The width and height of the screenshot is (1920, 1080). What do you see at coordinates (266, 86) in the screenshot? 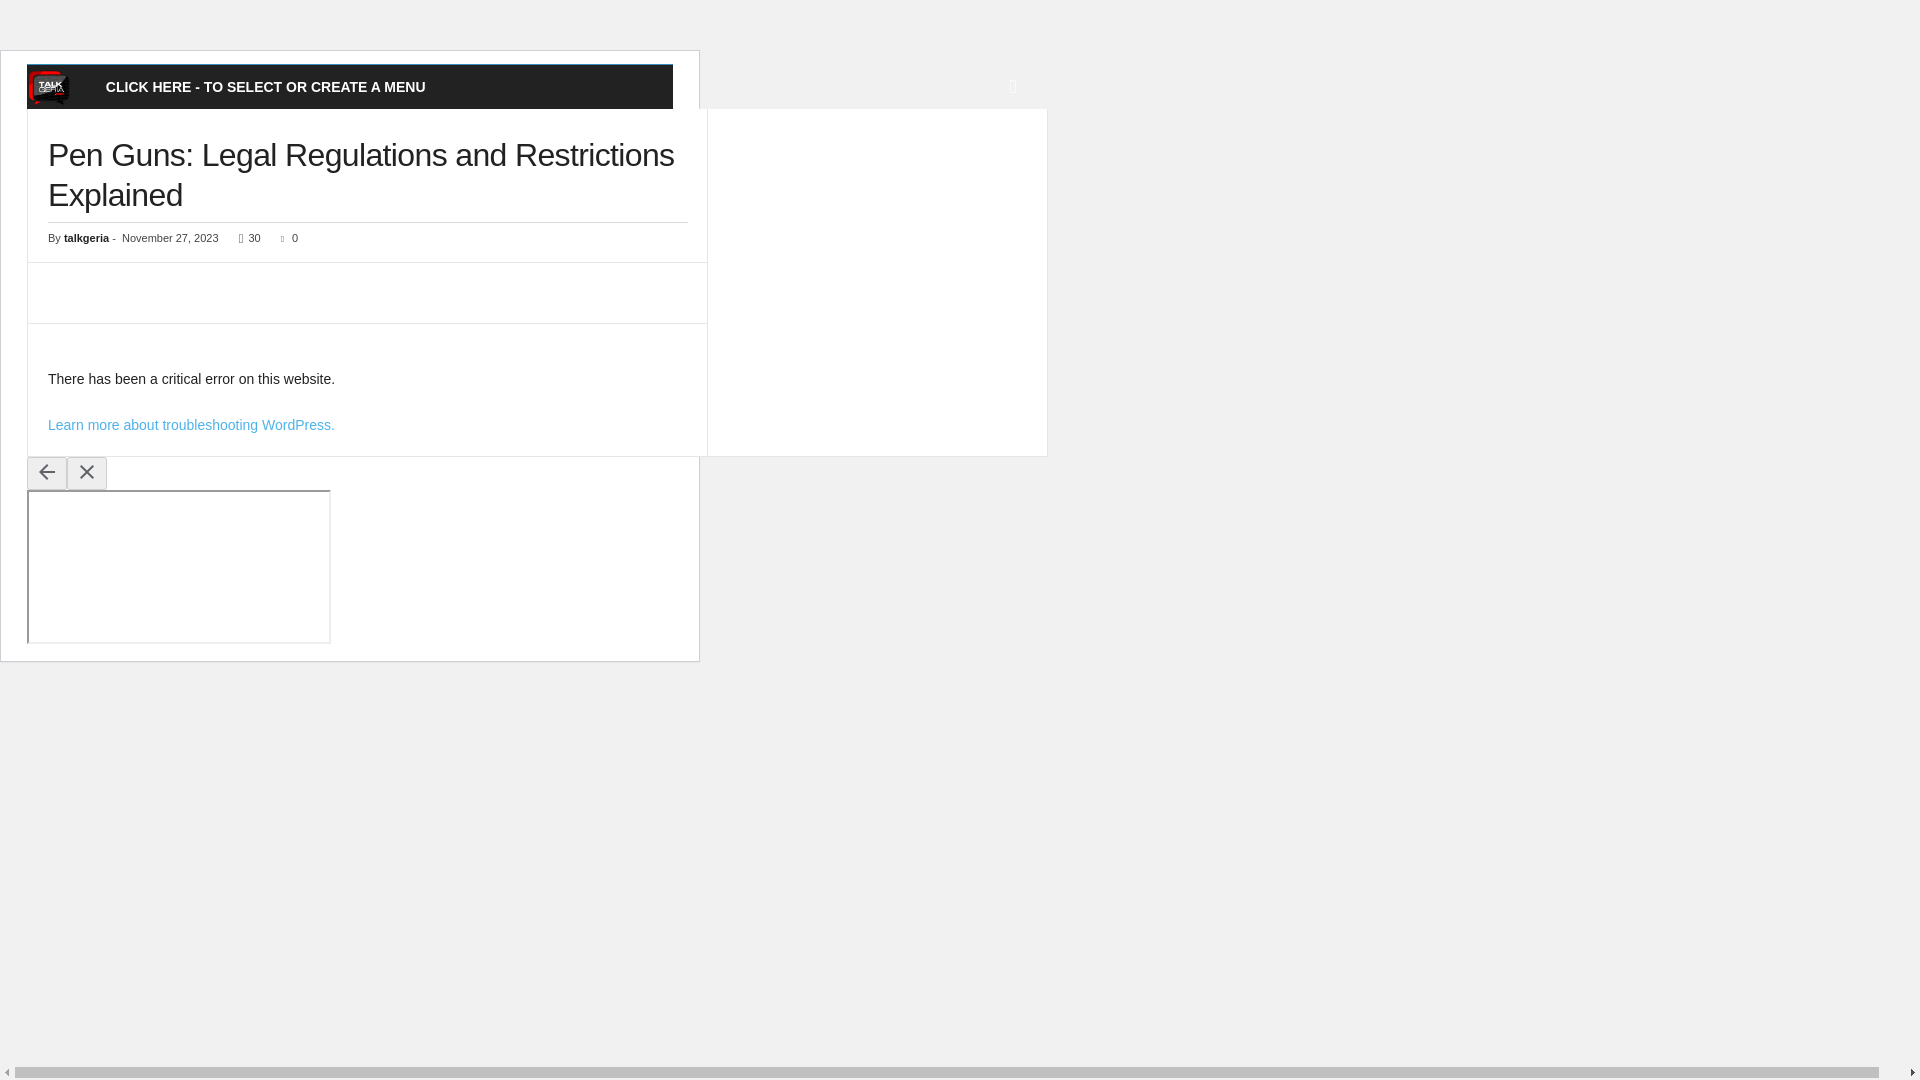
I see `CLICK HERE - TO SELECT OR CREATE A MENU` at bounding box center [266, 86].